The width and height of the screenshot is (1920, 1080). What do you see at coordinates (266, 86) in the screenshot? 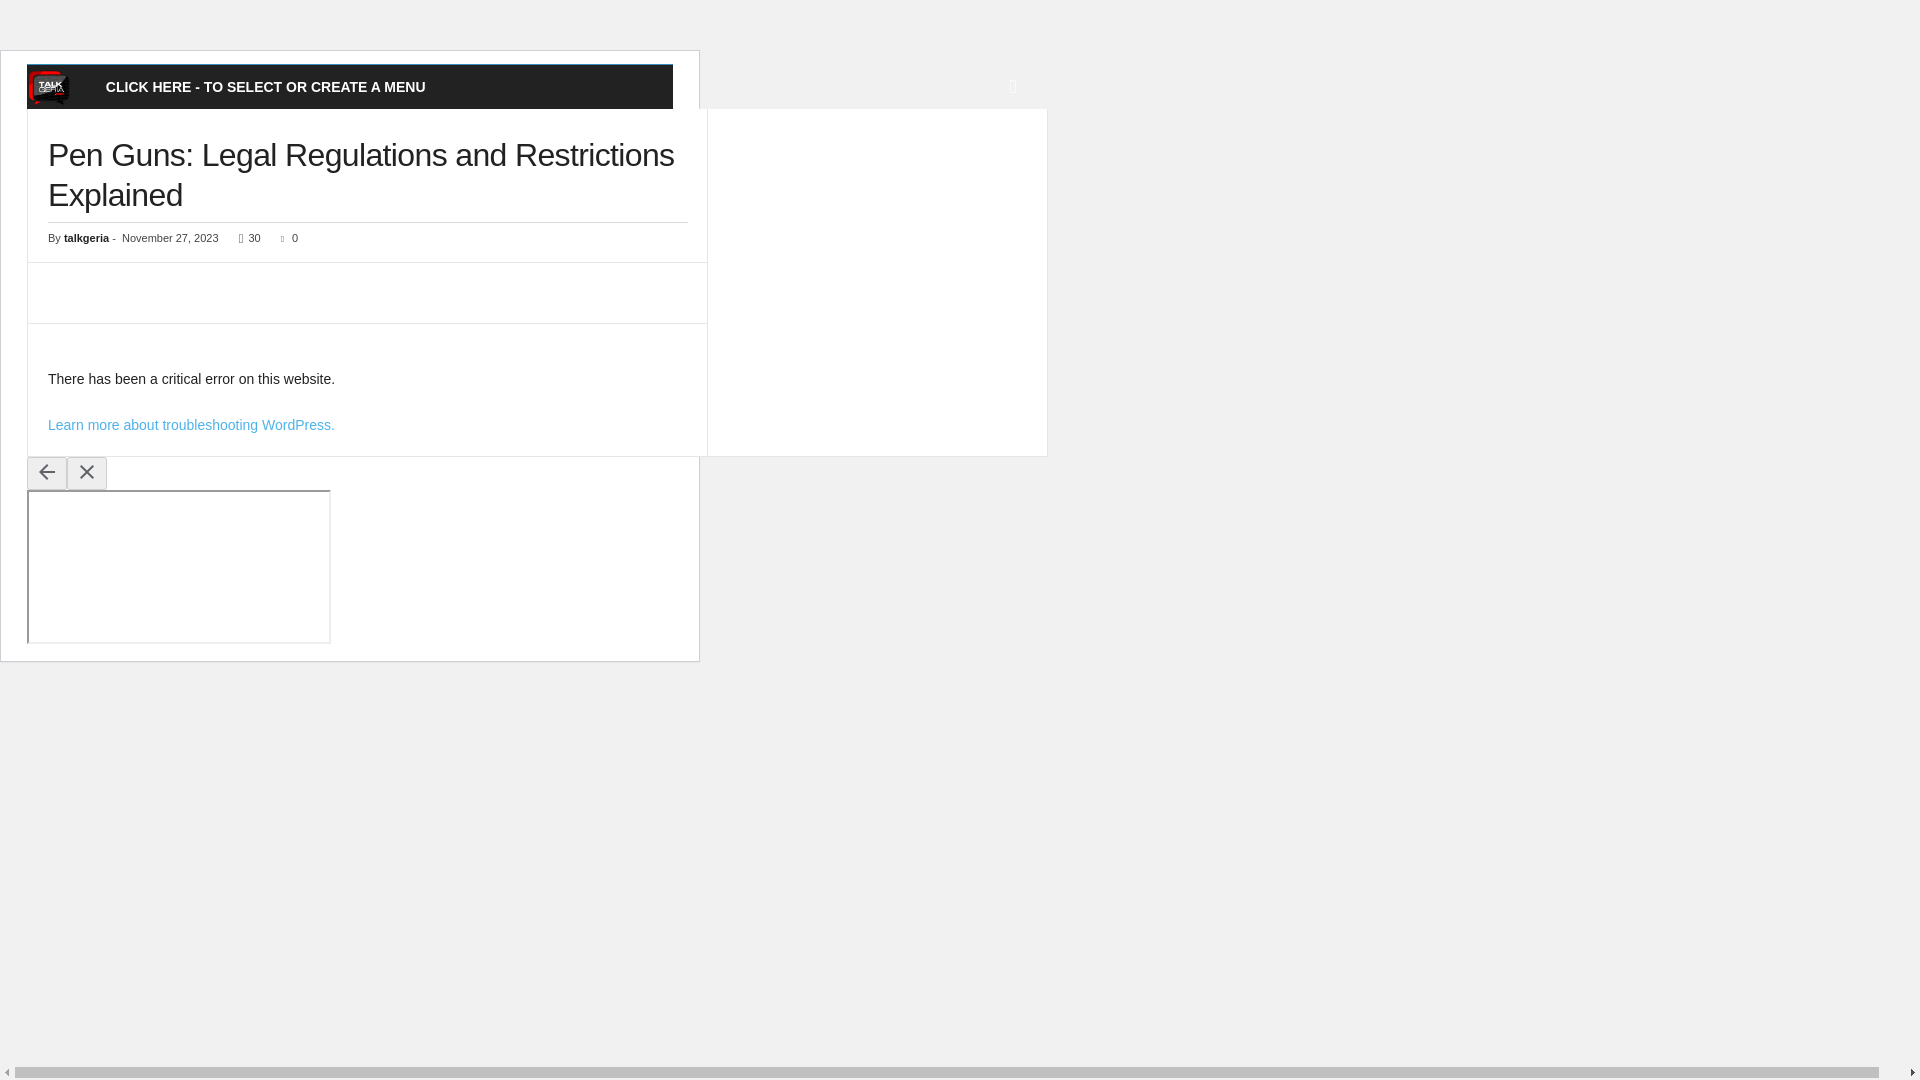
I see `CLICK HERE - TO SELECT OR CREATE A MENU` at bounding box center [266, 86].